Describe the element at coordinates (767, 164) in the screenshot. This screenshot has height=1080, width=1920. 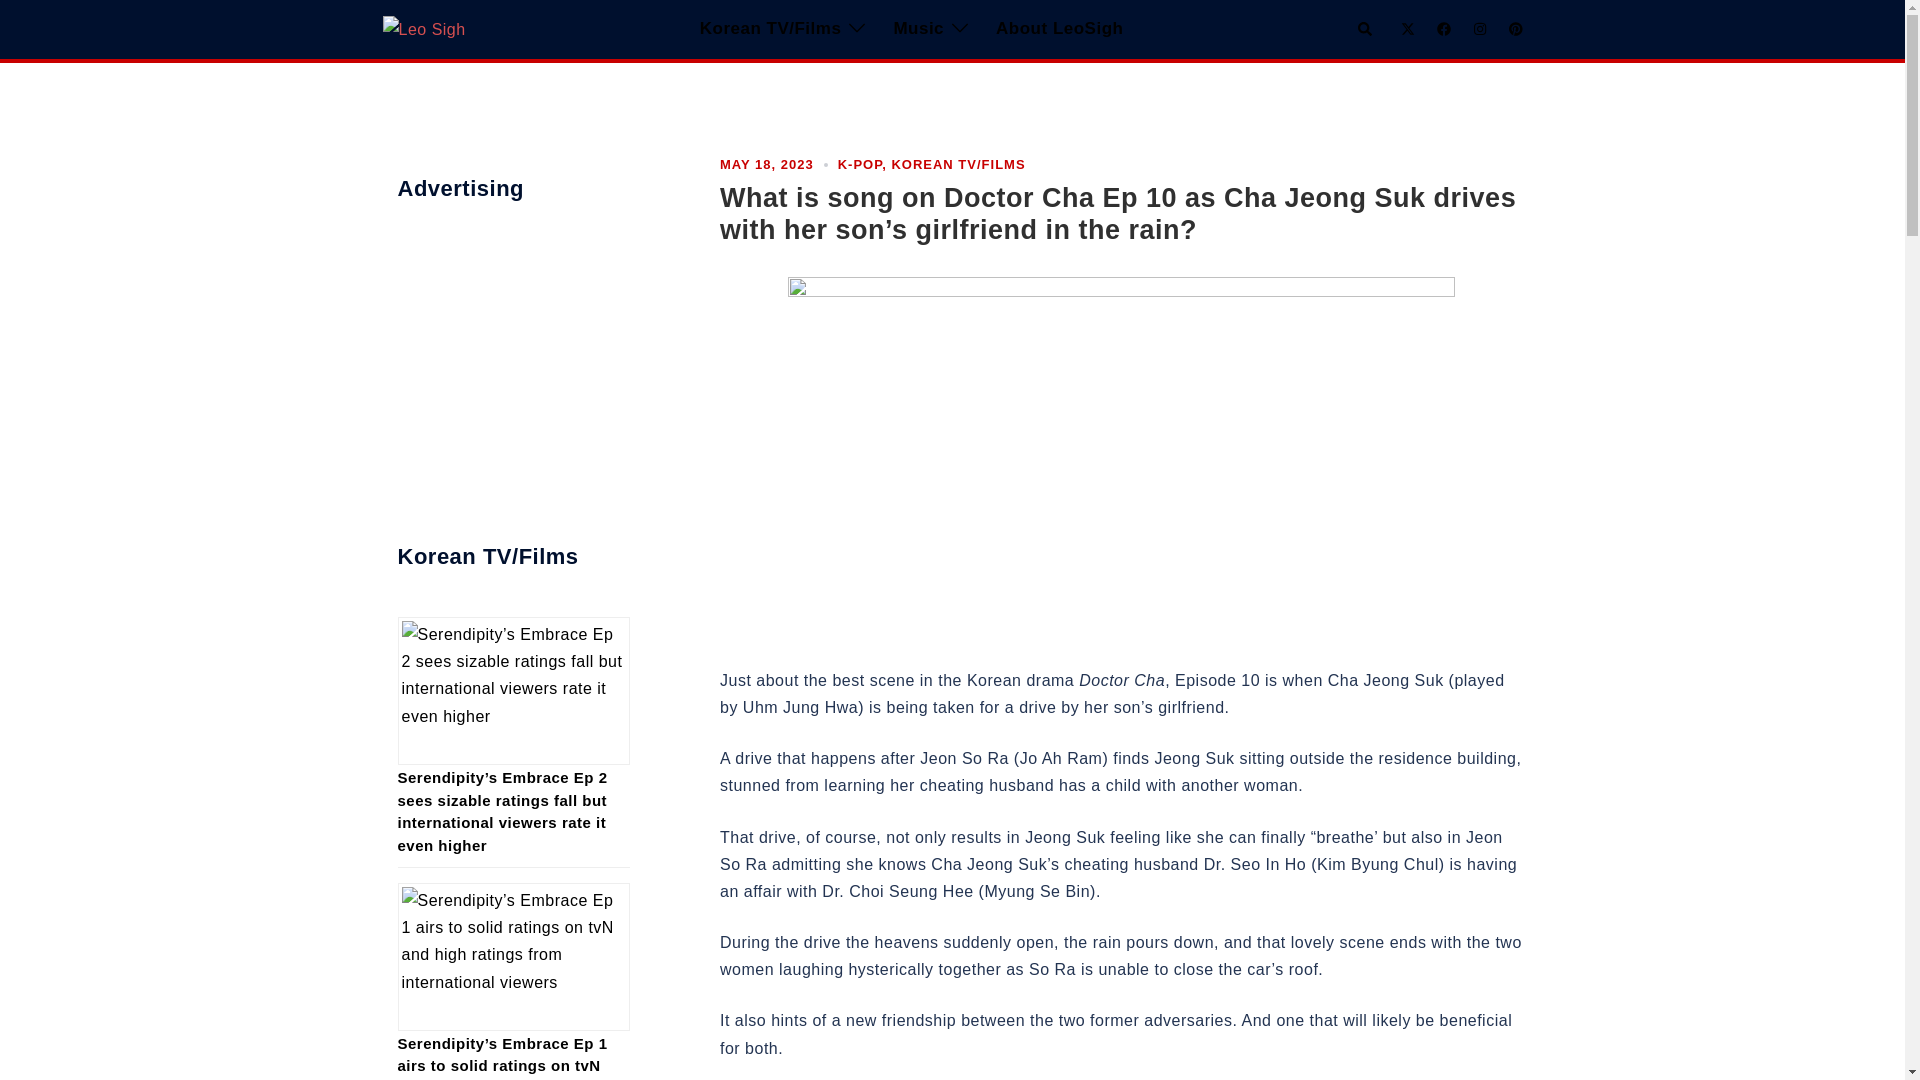
I see `MAY 18, 2023` at that location.